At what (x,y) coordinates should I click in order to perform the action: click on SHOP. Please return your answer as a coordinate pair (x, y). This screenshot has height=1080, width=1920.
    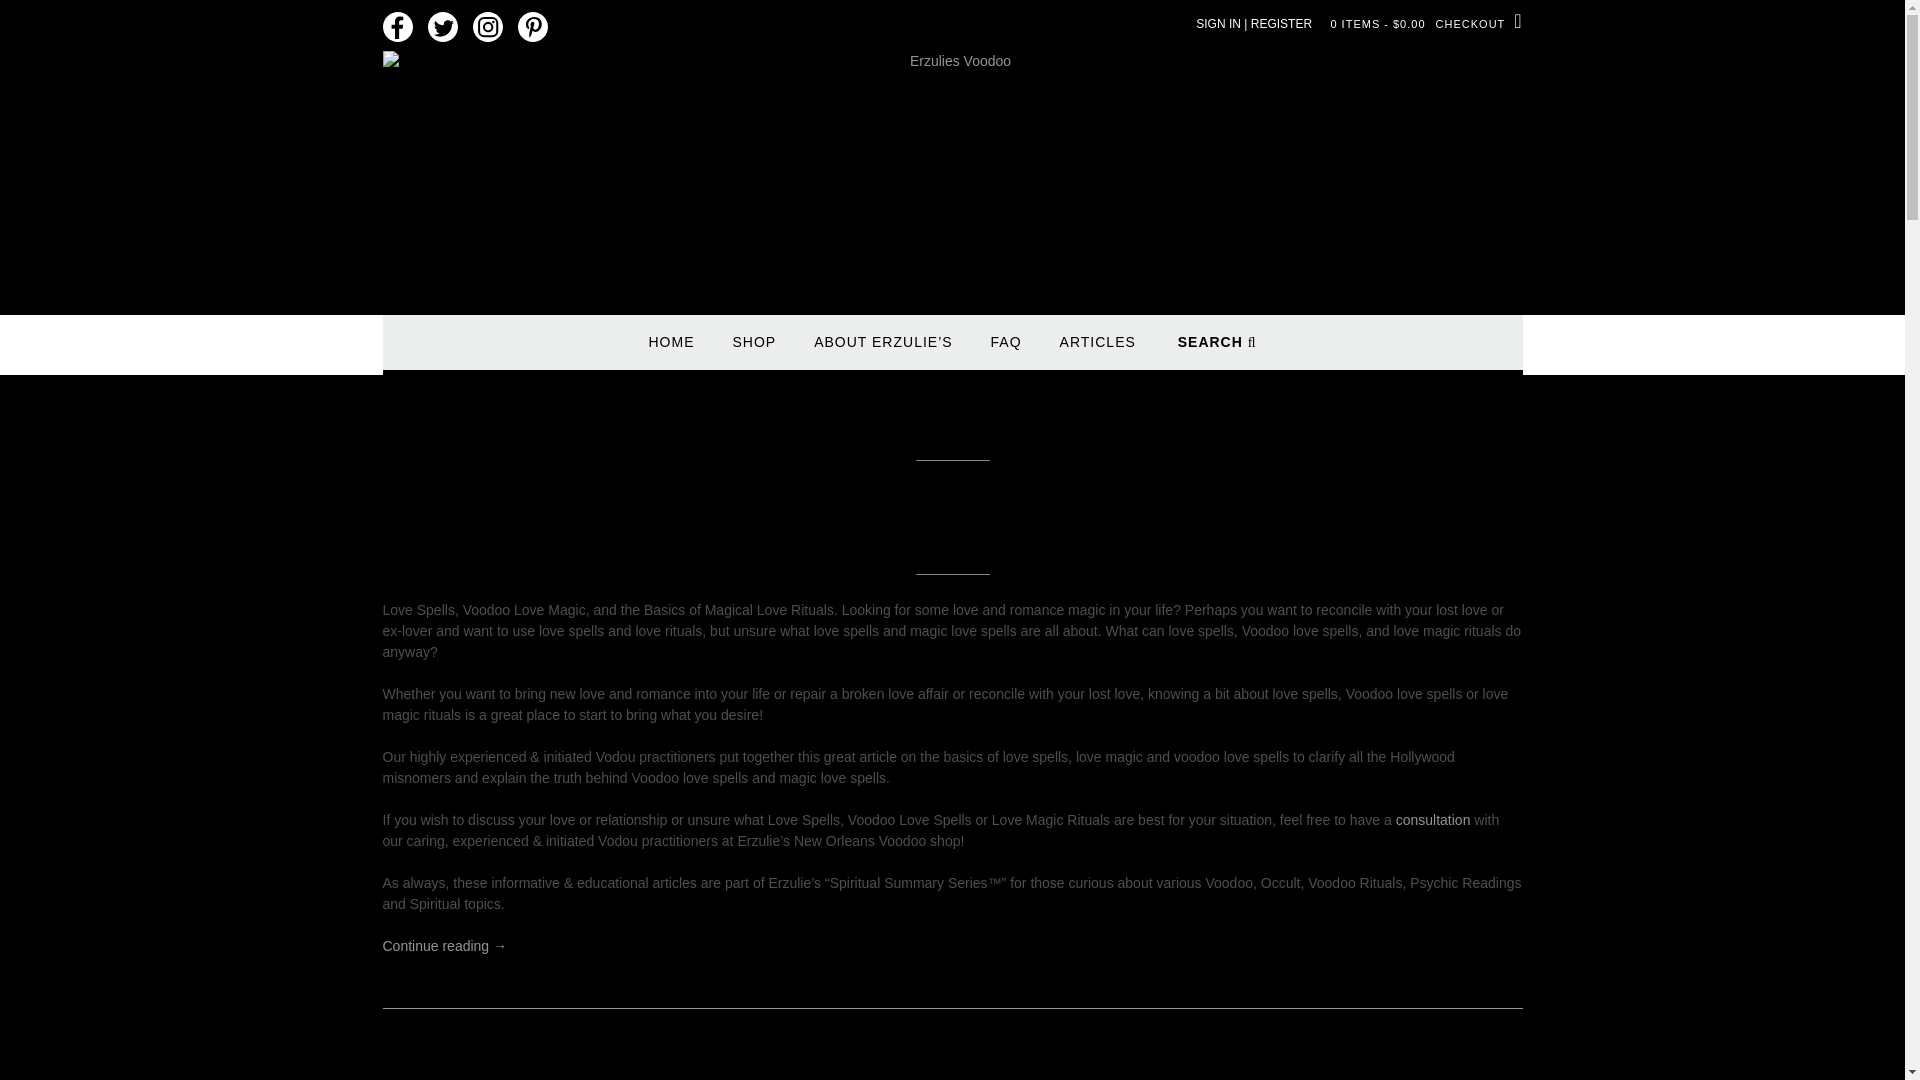
    Looking at the image, I should click on (753, 351).